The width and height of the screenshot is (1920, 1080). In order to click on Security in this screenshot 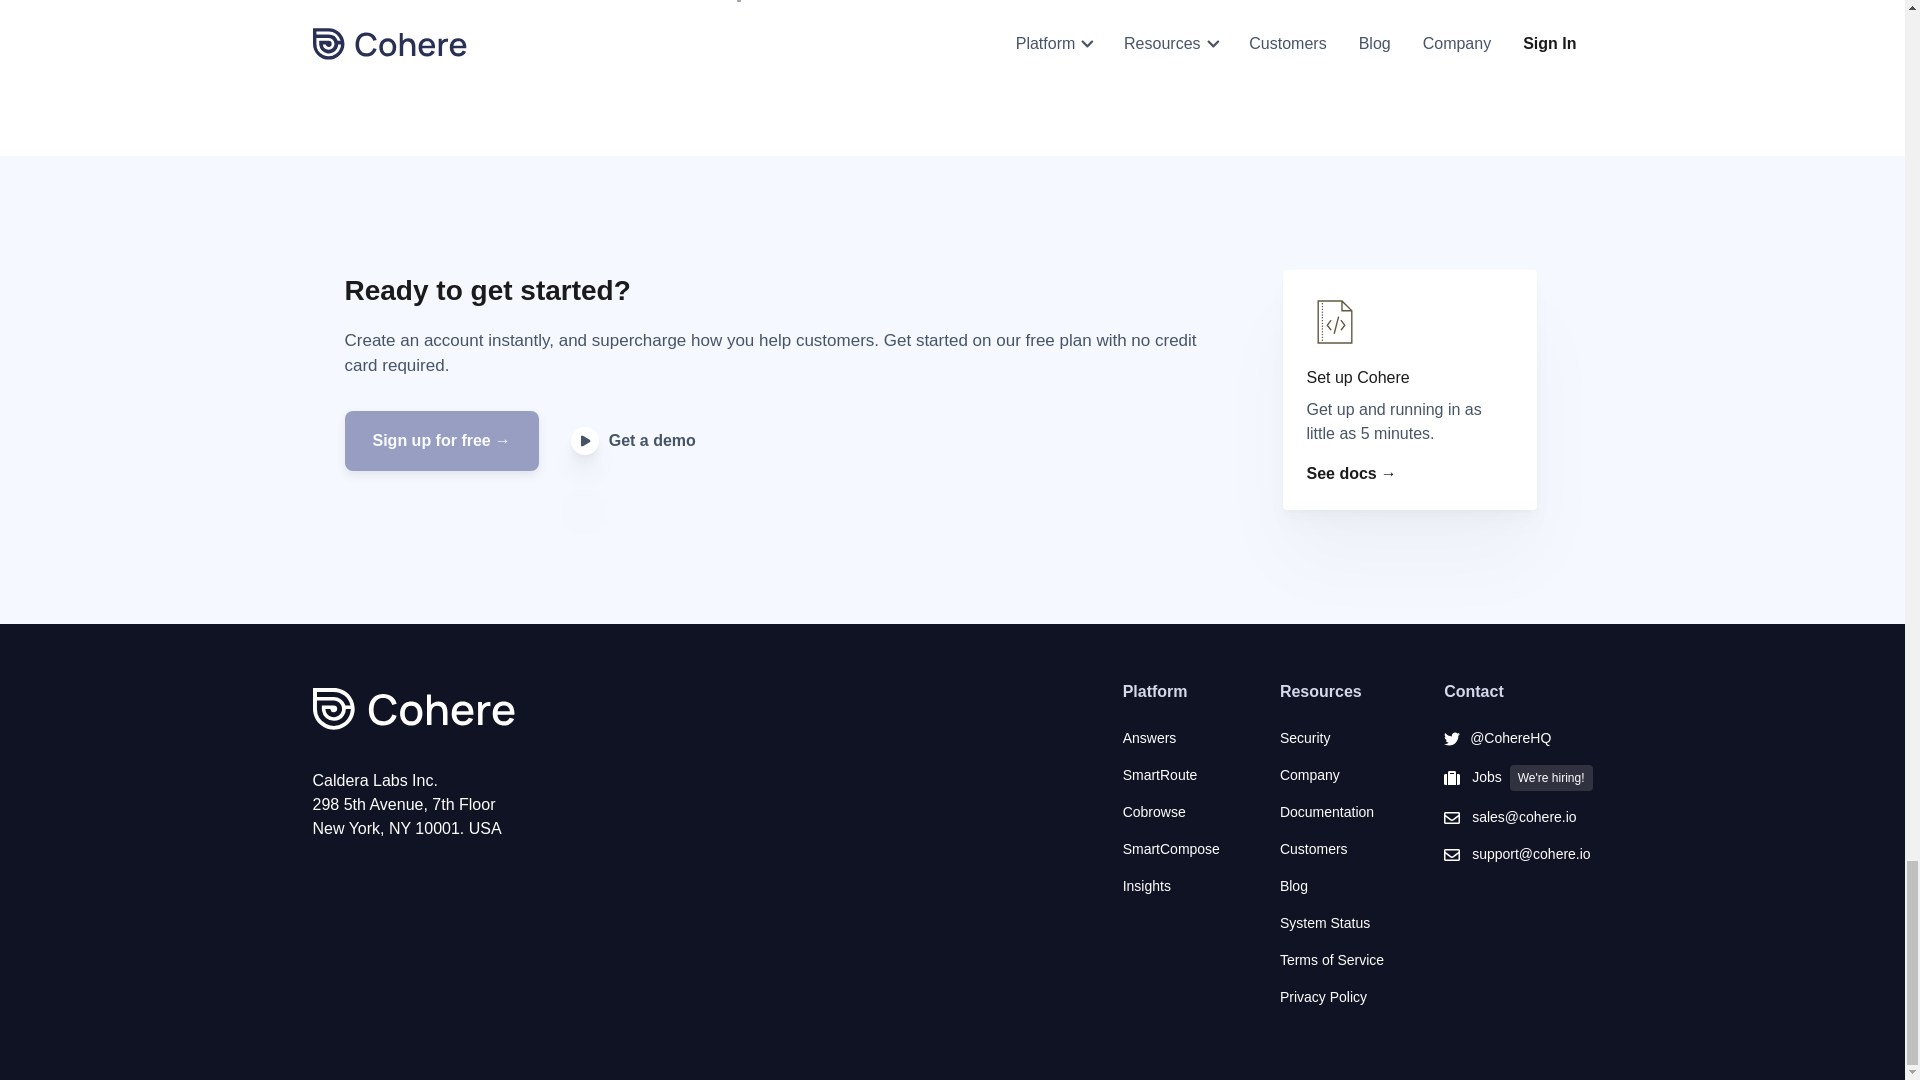, I will do `click(1332, 738)`.